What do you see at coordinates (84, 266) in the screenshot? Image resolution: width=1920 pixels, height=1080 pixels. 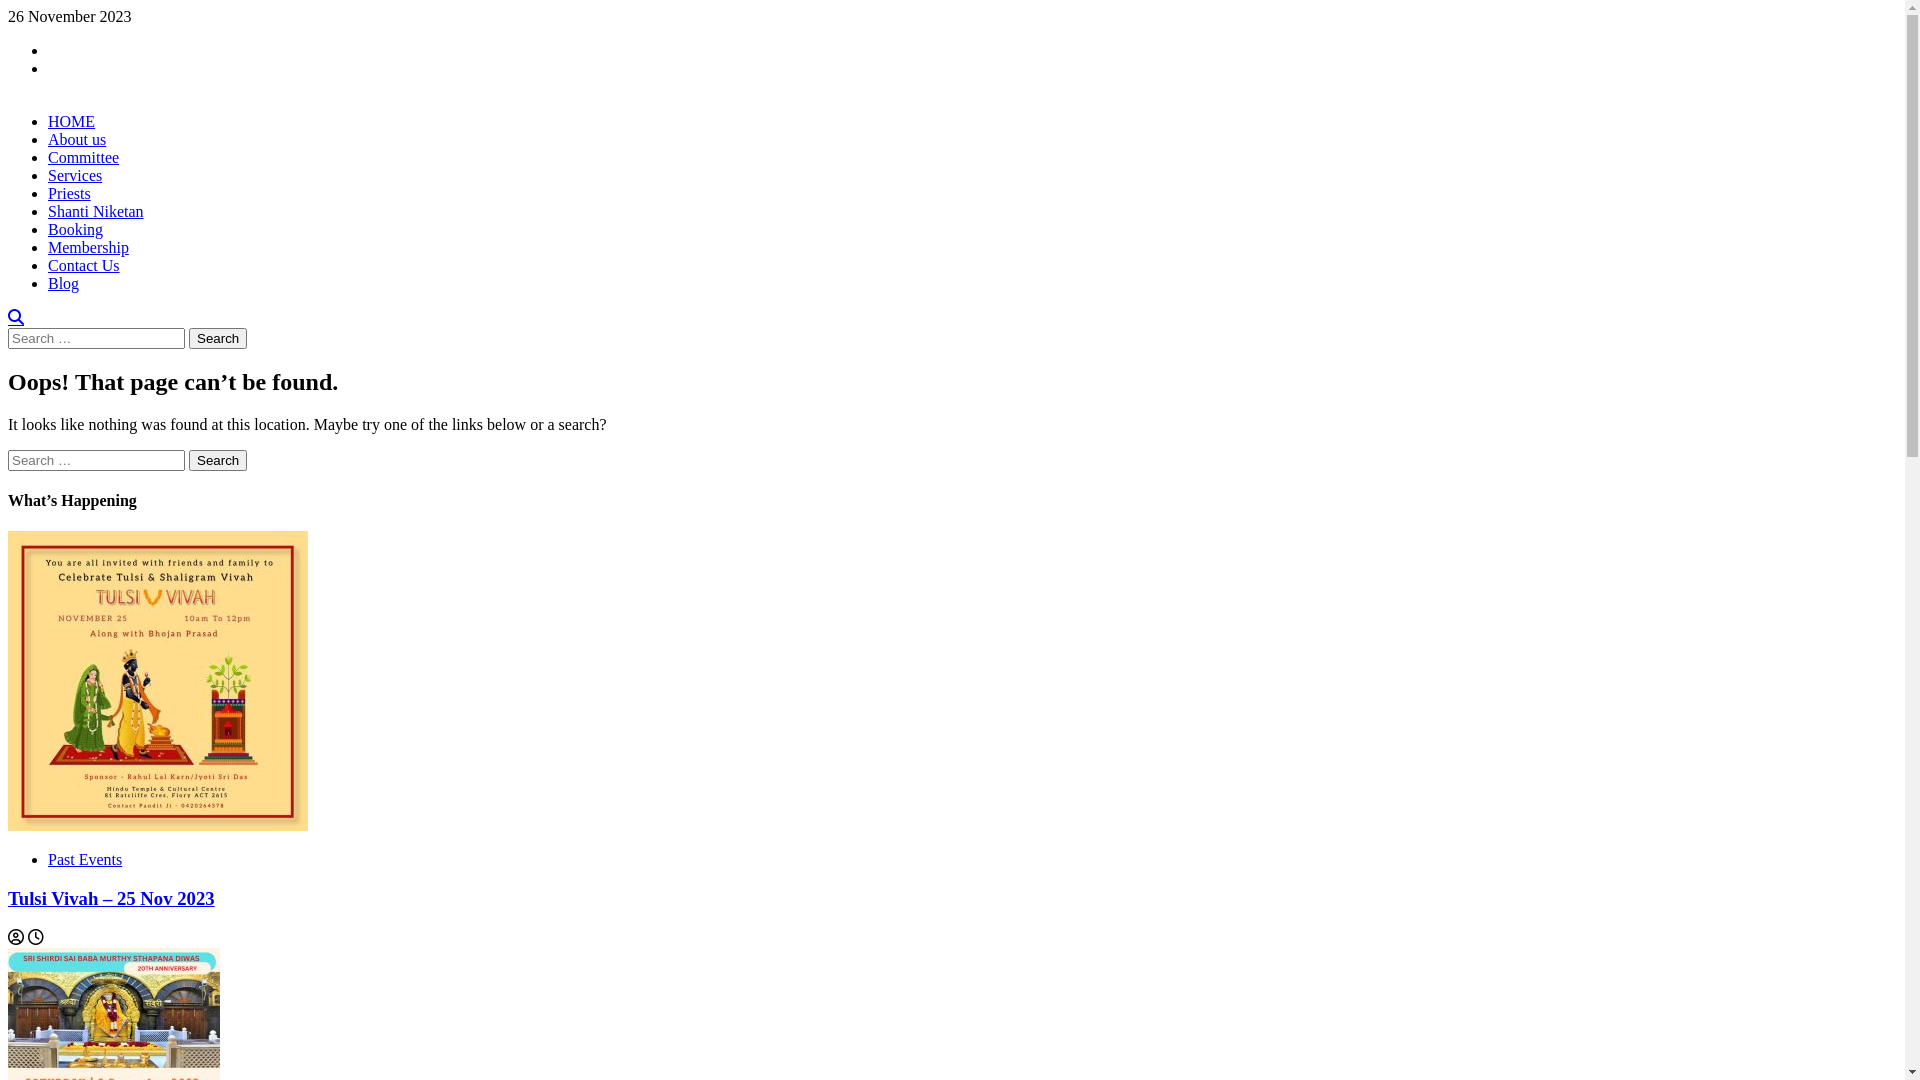 I see `Contact Us` at bounding box center [84, 266].